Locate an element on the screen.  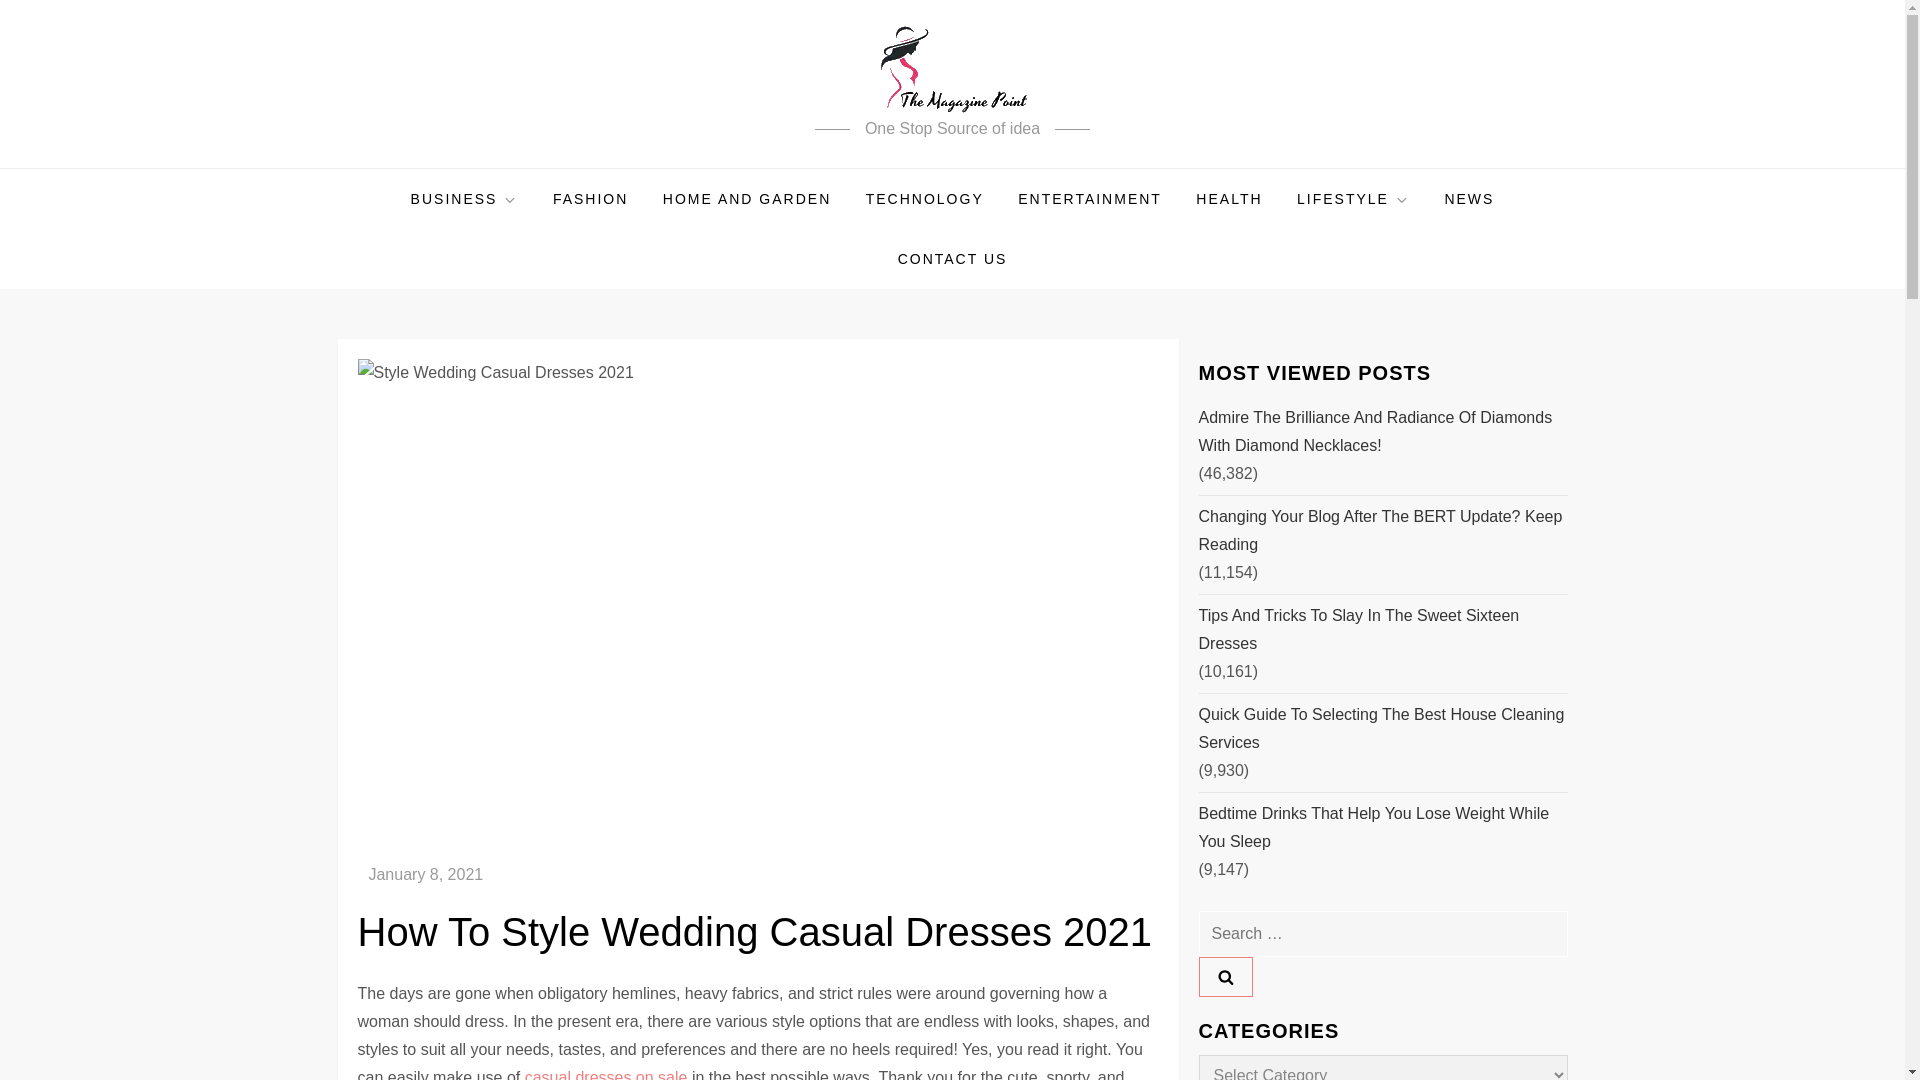
NEWS is located at coordinates (1468, 198).